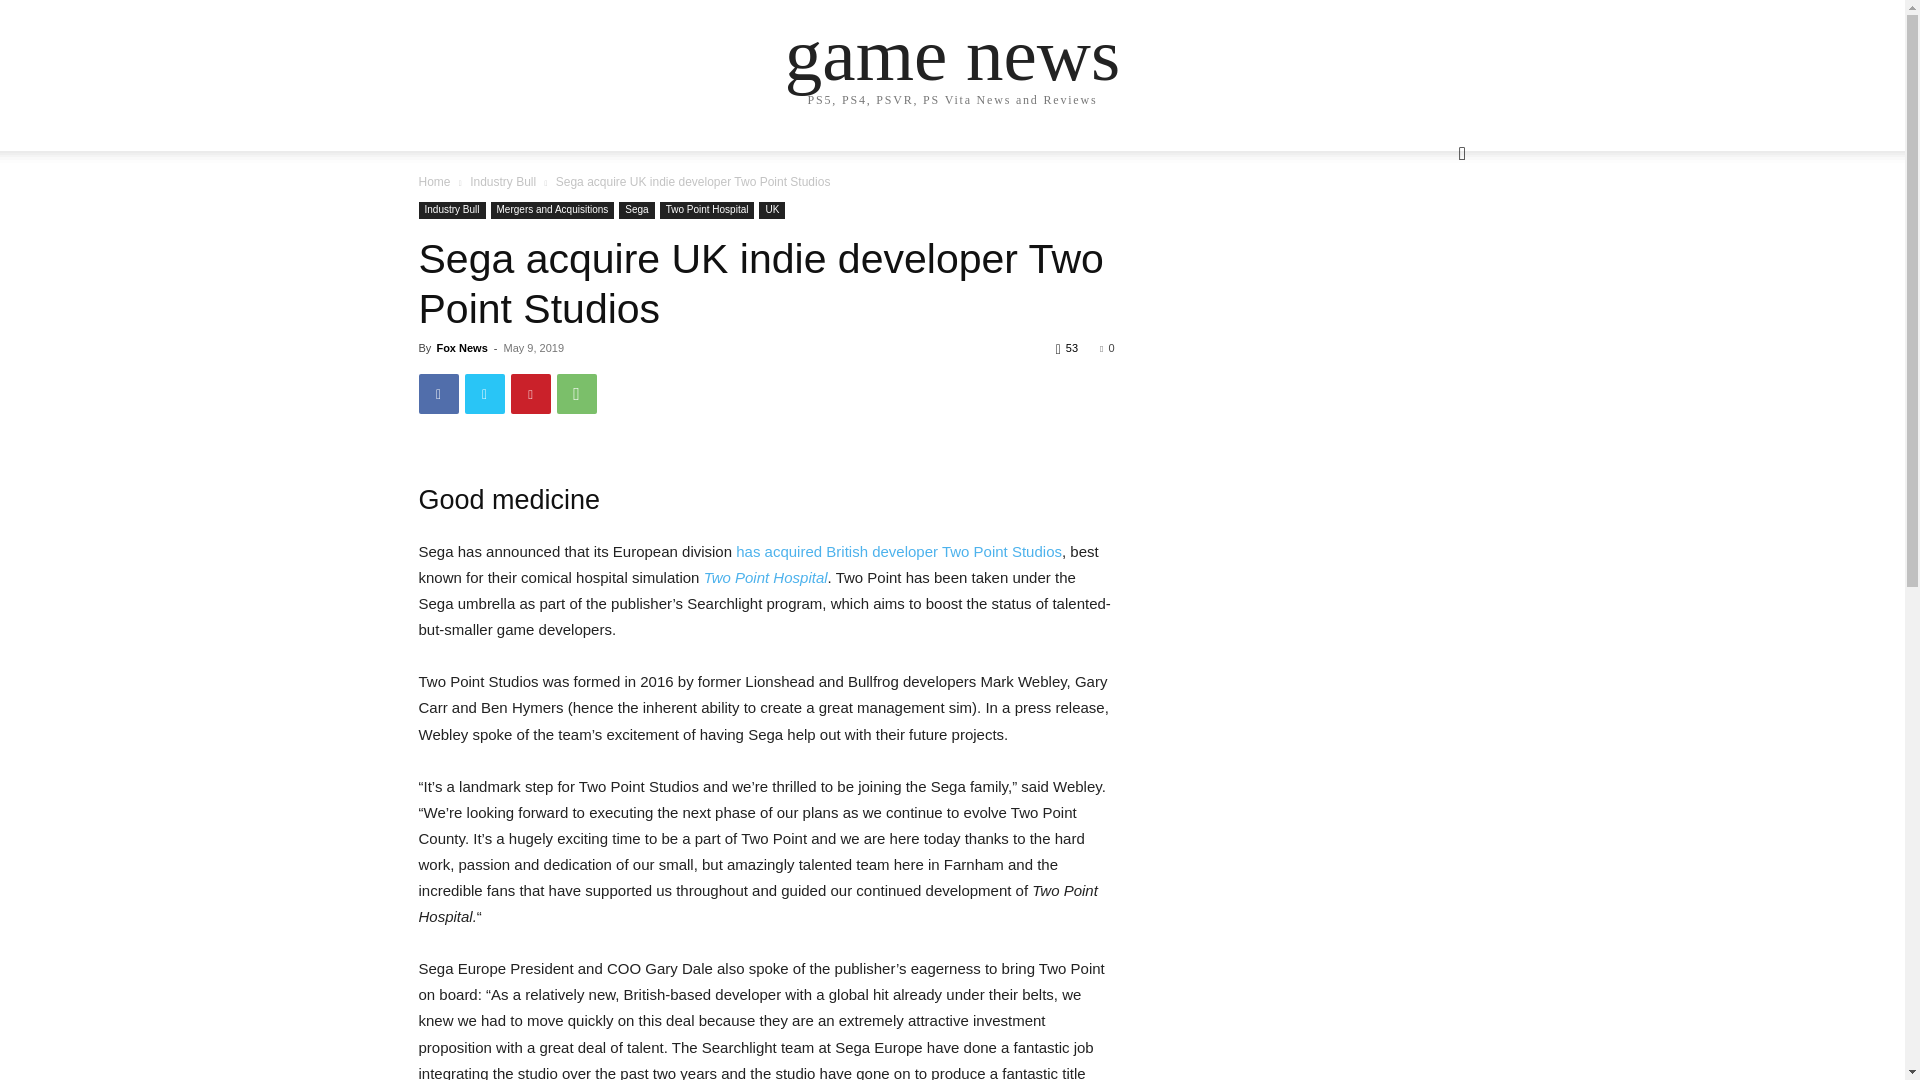 The width and height of the screenshot is (1920, 1080). I want to click on Fox News, so click(461, 348).